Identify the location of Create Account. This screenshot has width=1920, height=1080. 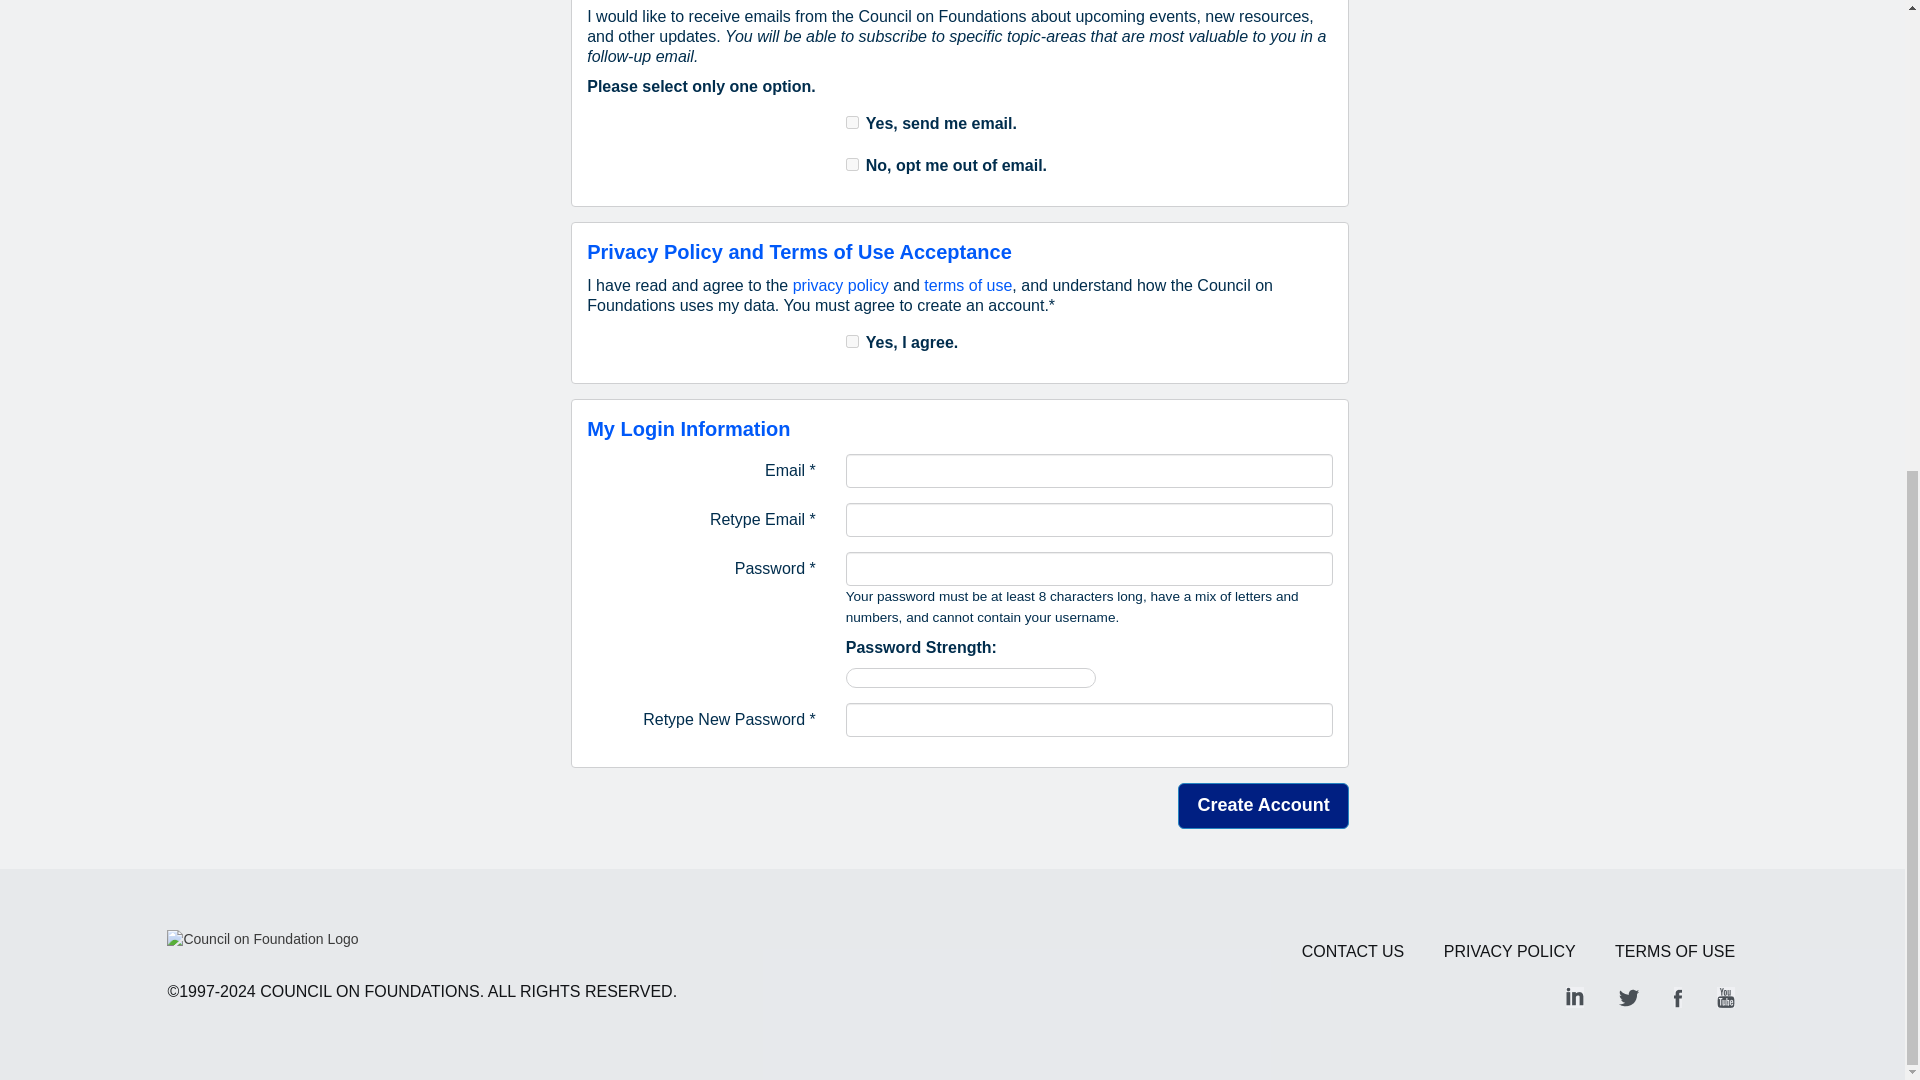
(1262, 806).